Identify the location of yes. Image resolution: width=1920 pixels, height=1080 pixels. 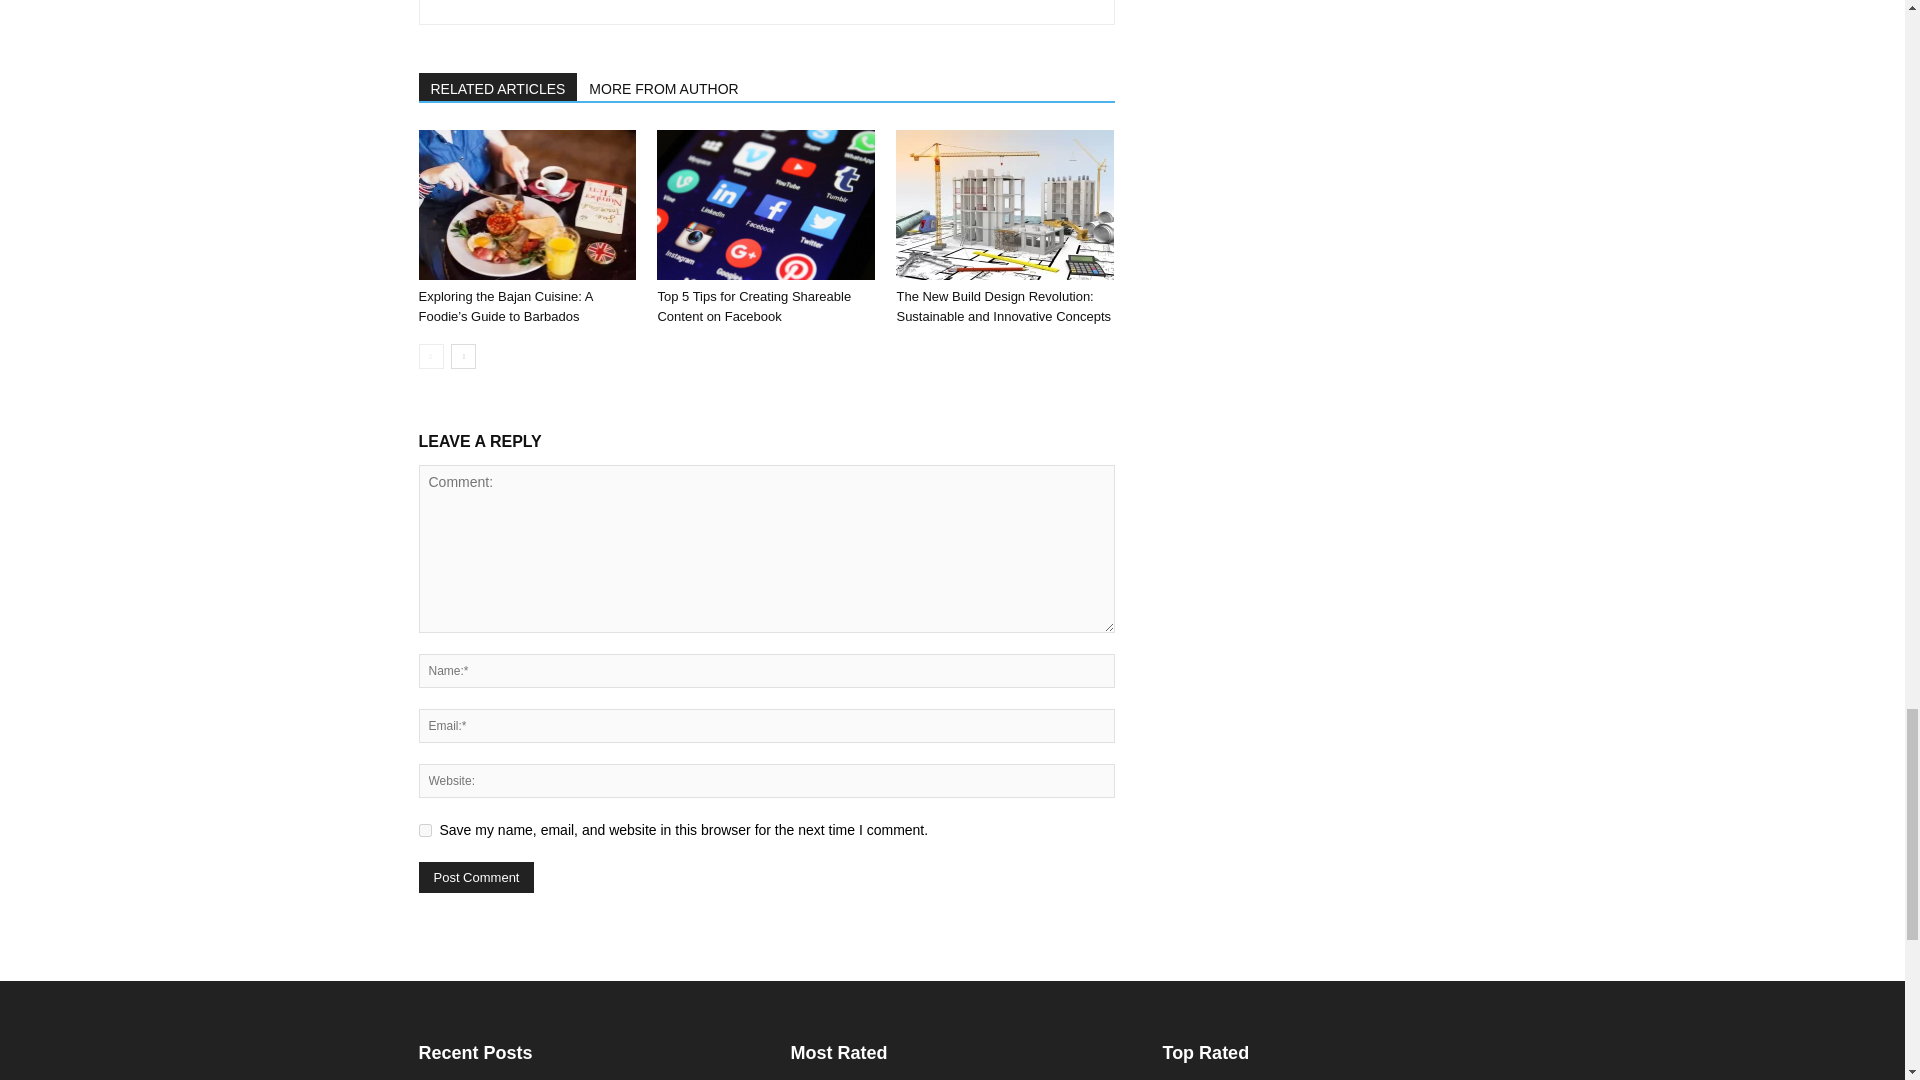
(424, 830).